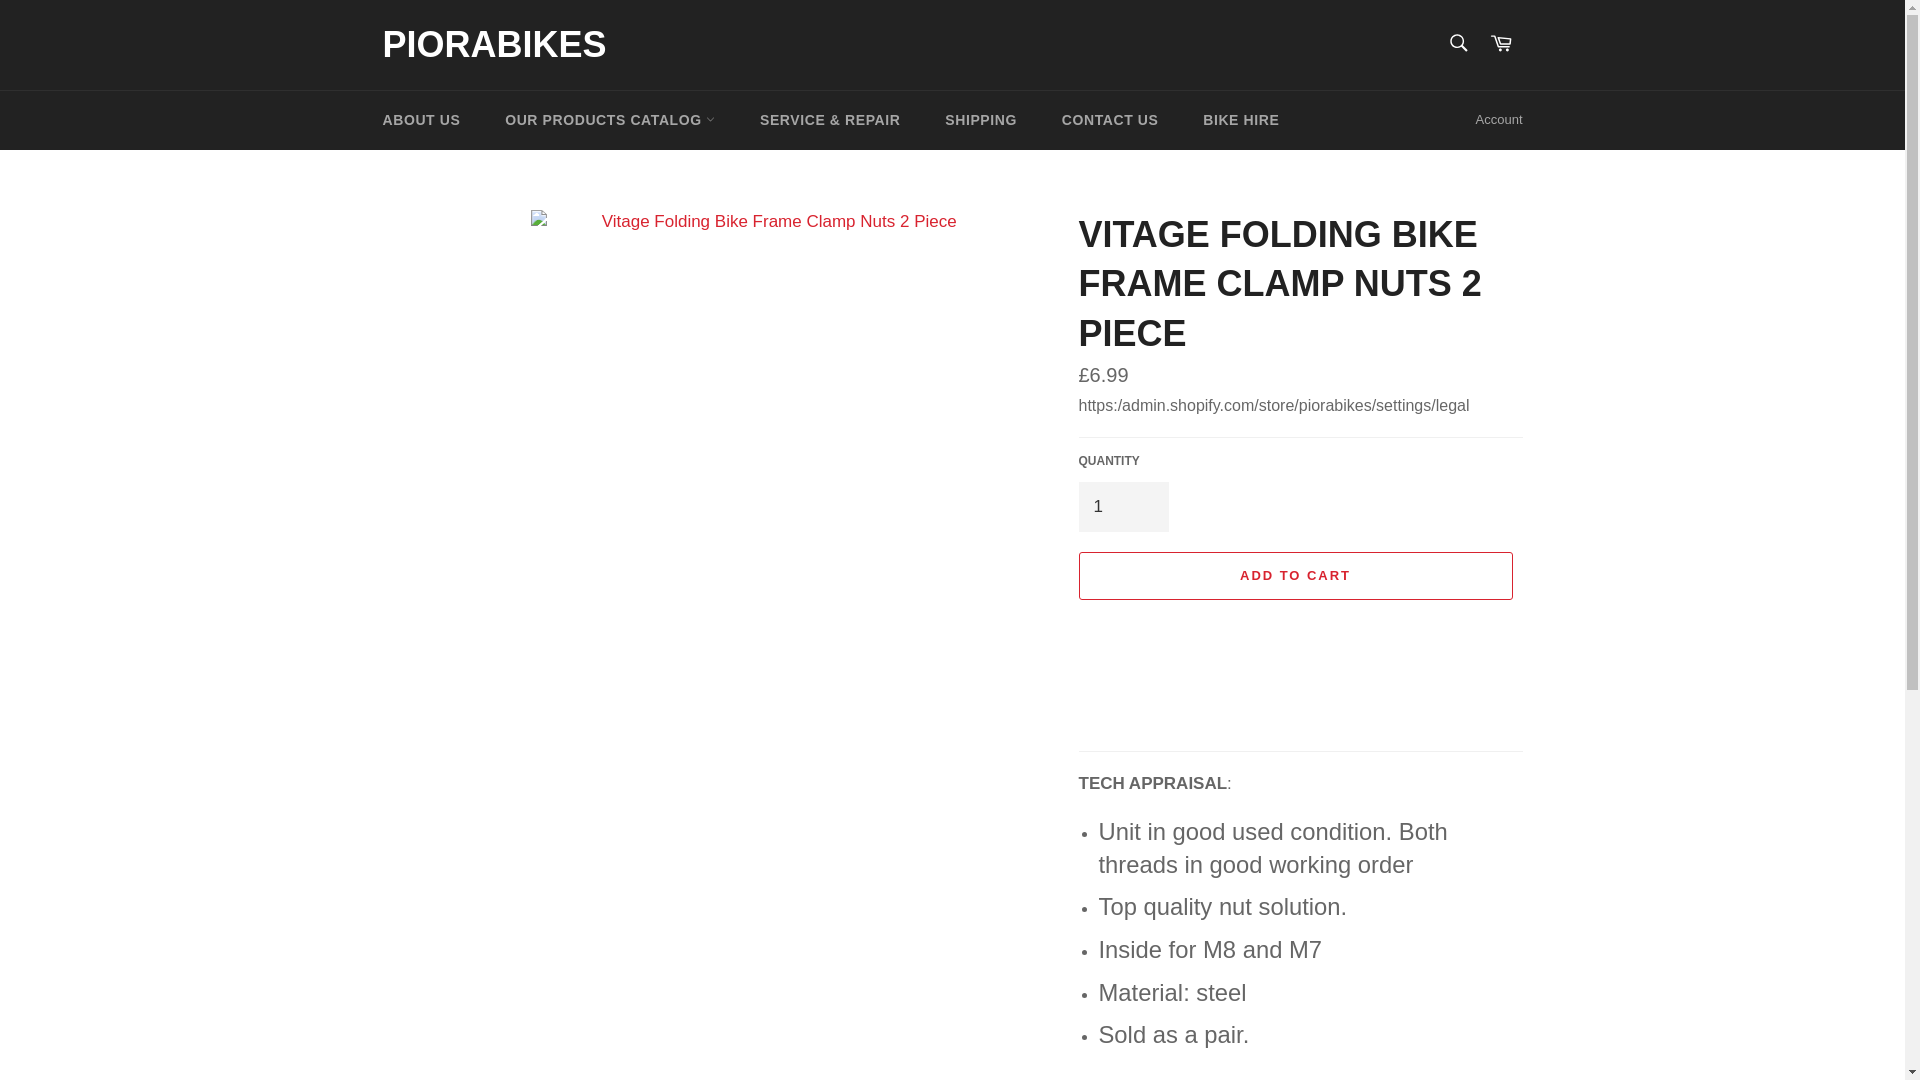  I want to click on Cart, so click(1501, 44).